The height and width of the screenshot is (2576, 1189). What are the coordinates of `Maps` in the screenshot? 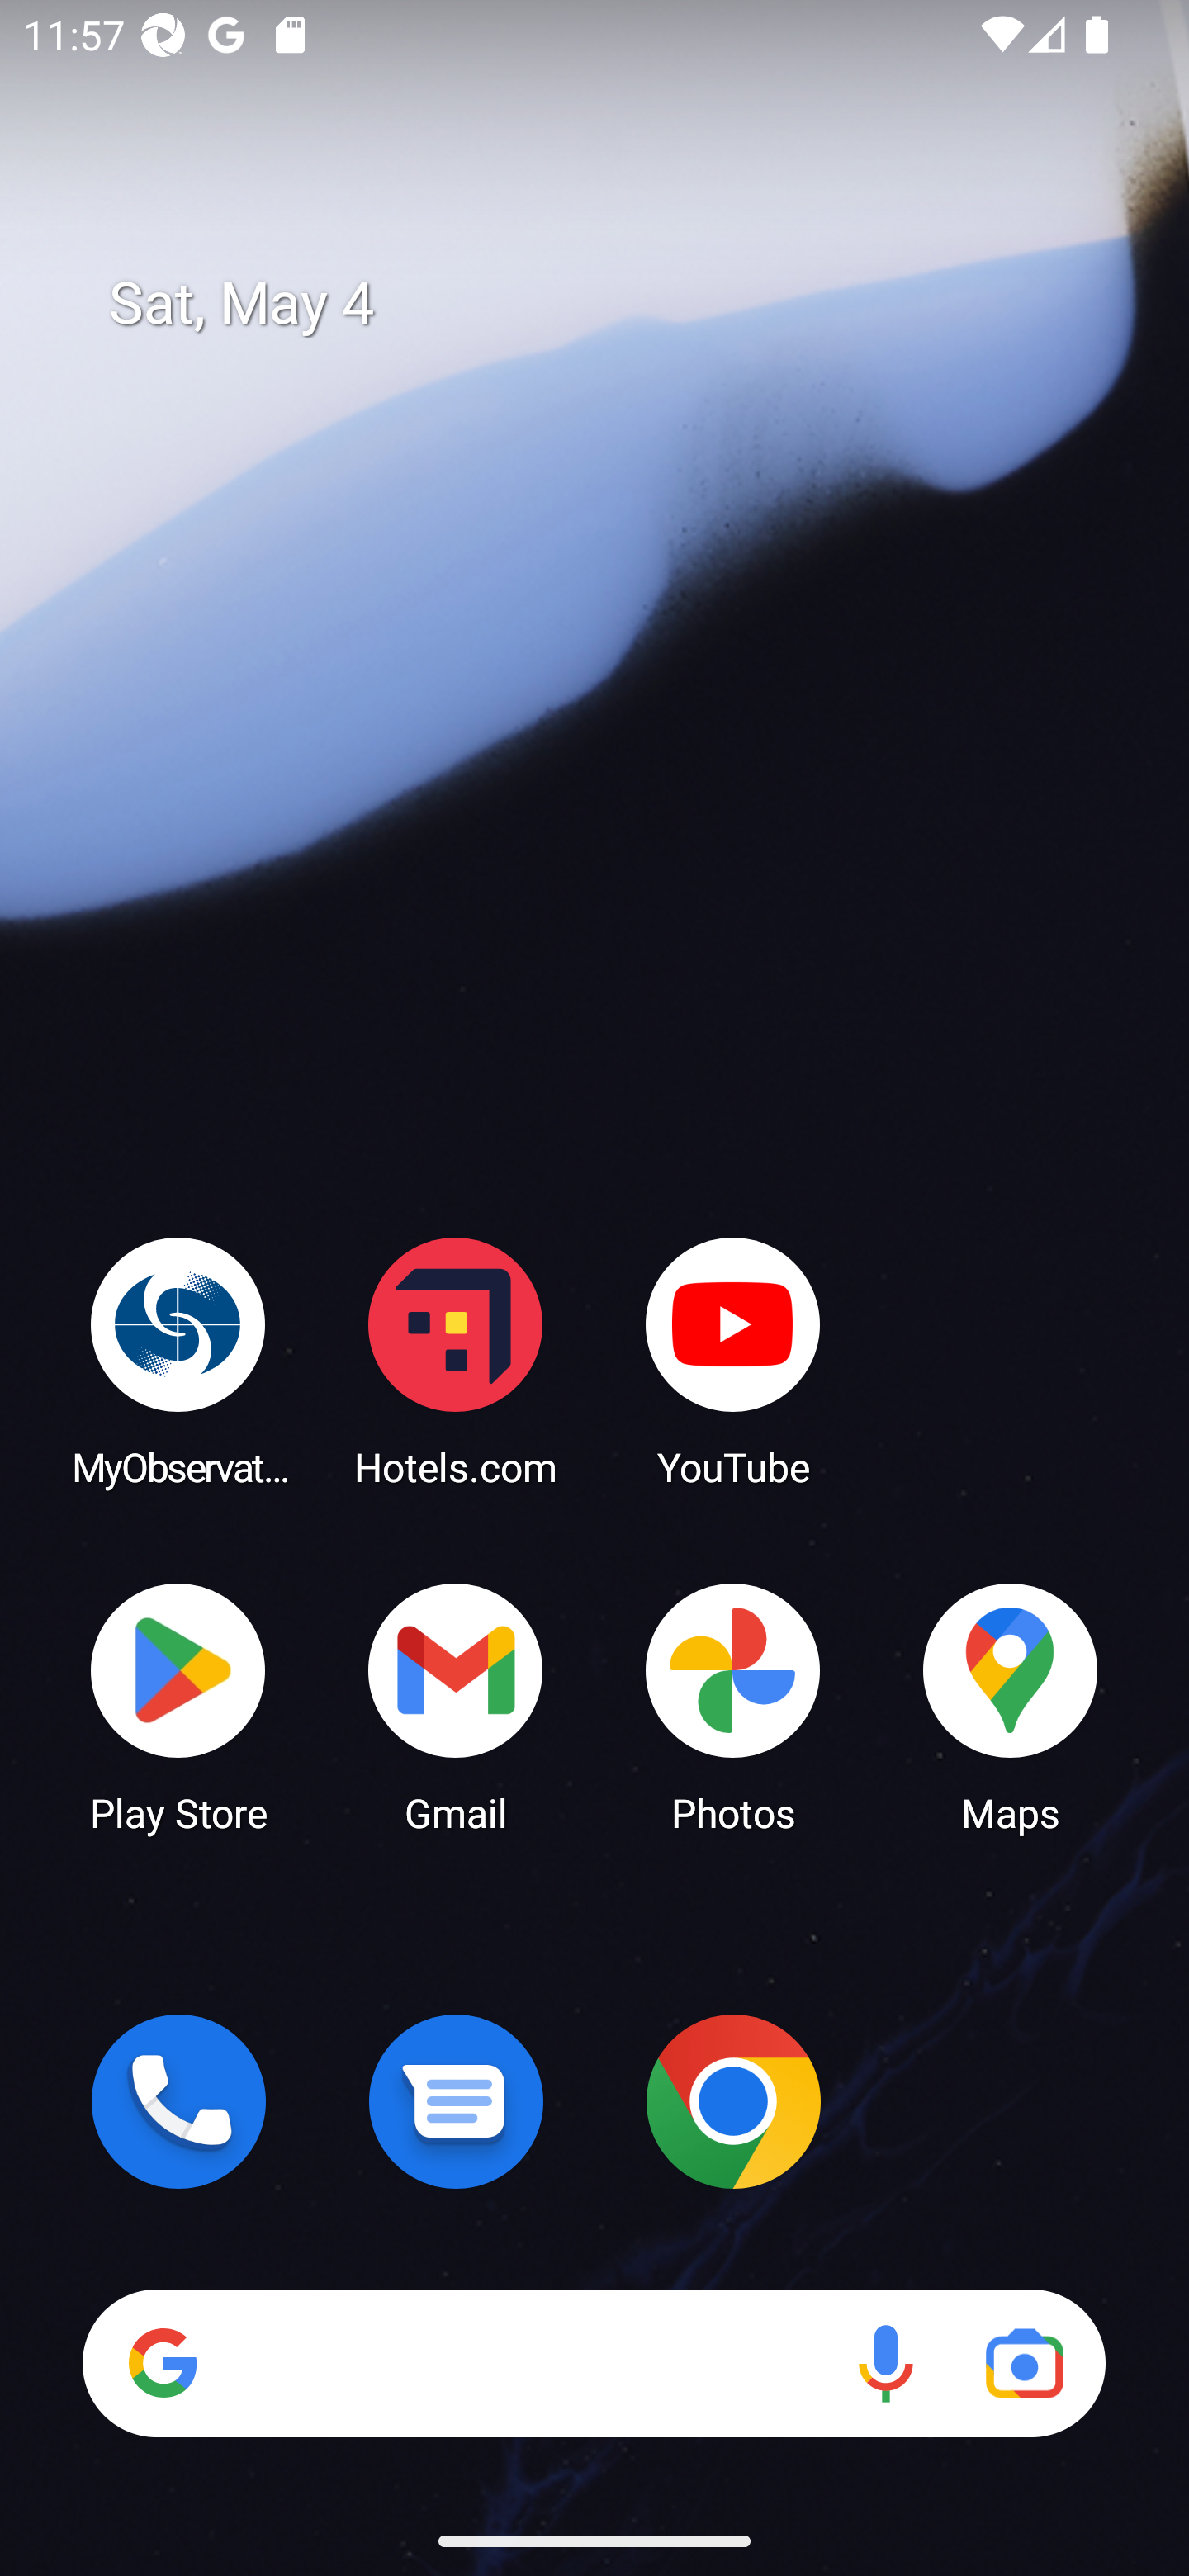 It's located at (1011, 1706).